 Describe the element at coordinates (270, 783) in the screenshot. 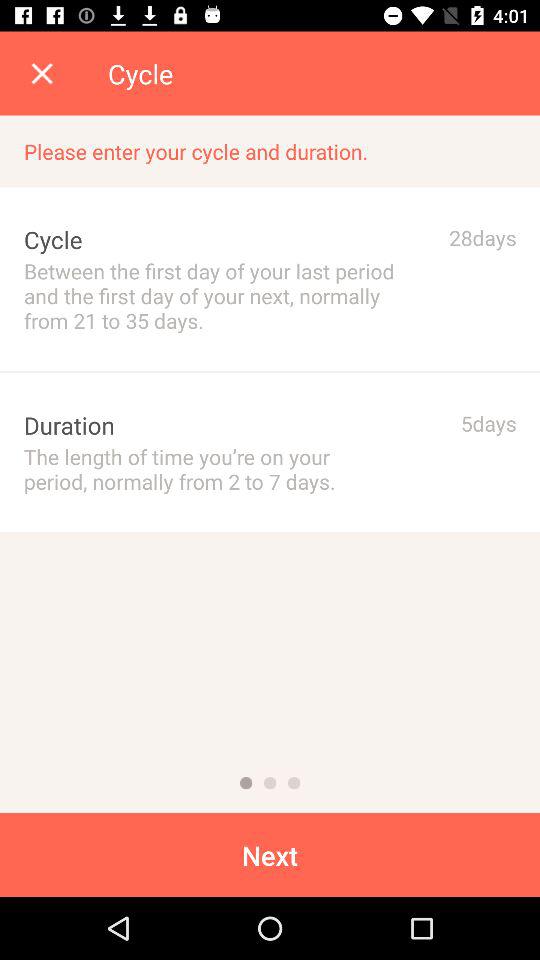

I see `go to 2nd of 3 pages` at that location.